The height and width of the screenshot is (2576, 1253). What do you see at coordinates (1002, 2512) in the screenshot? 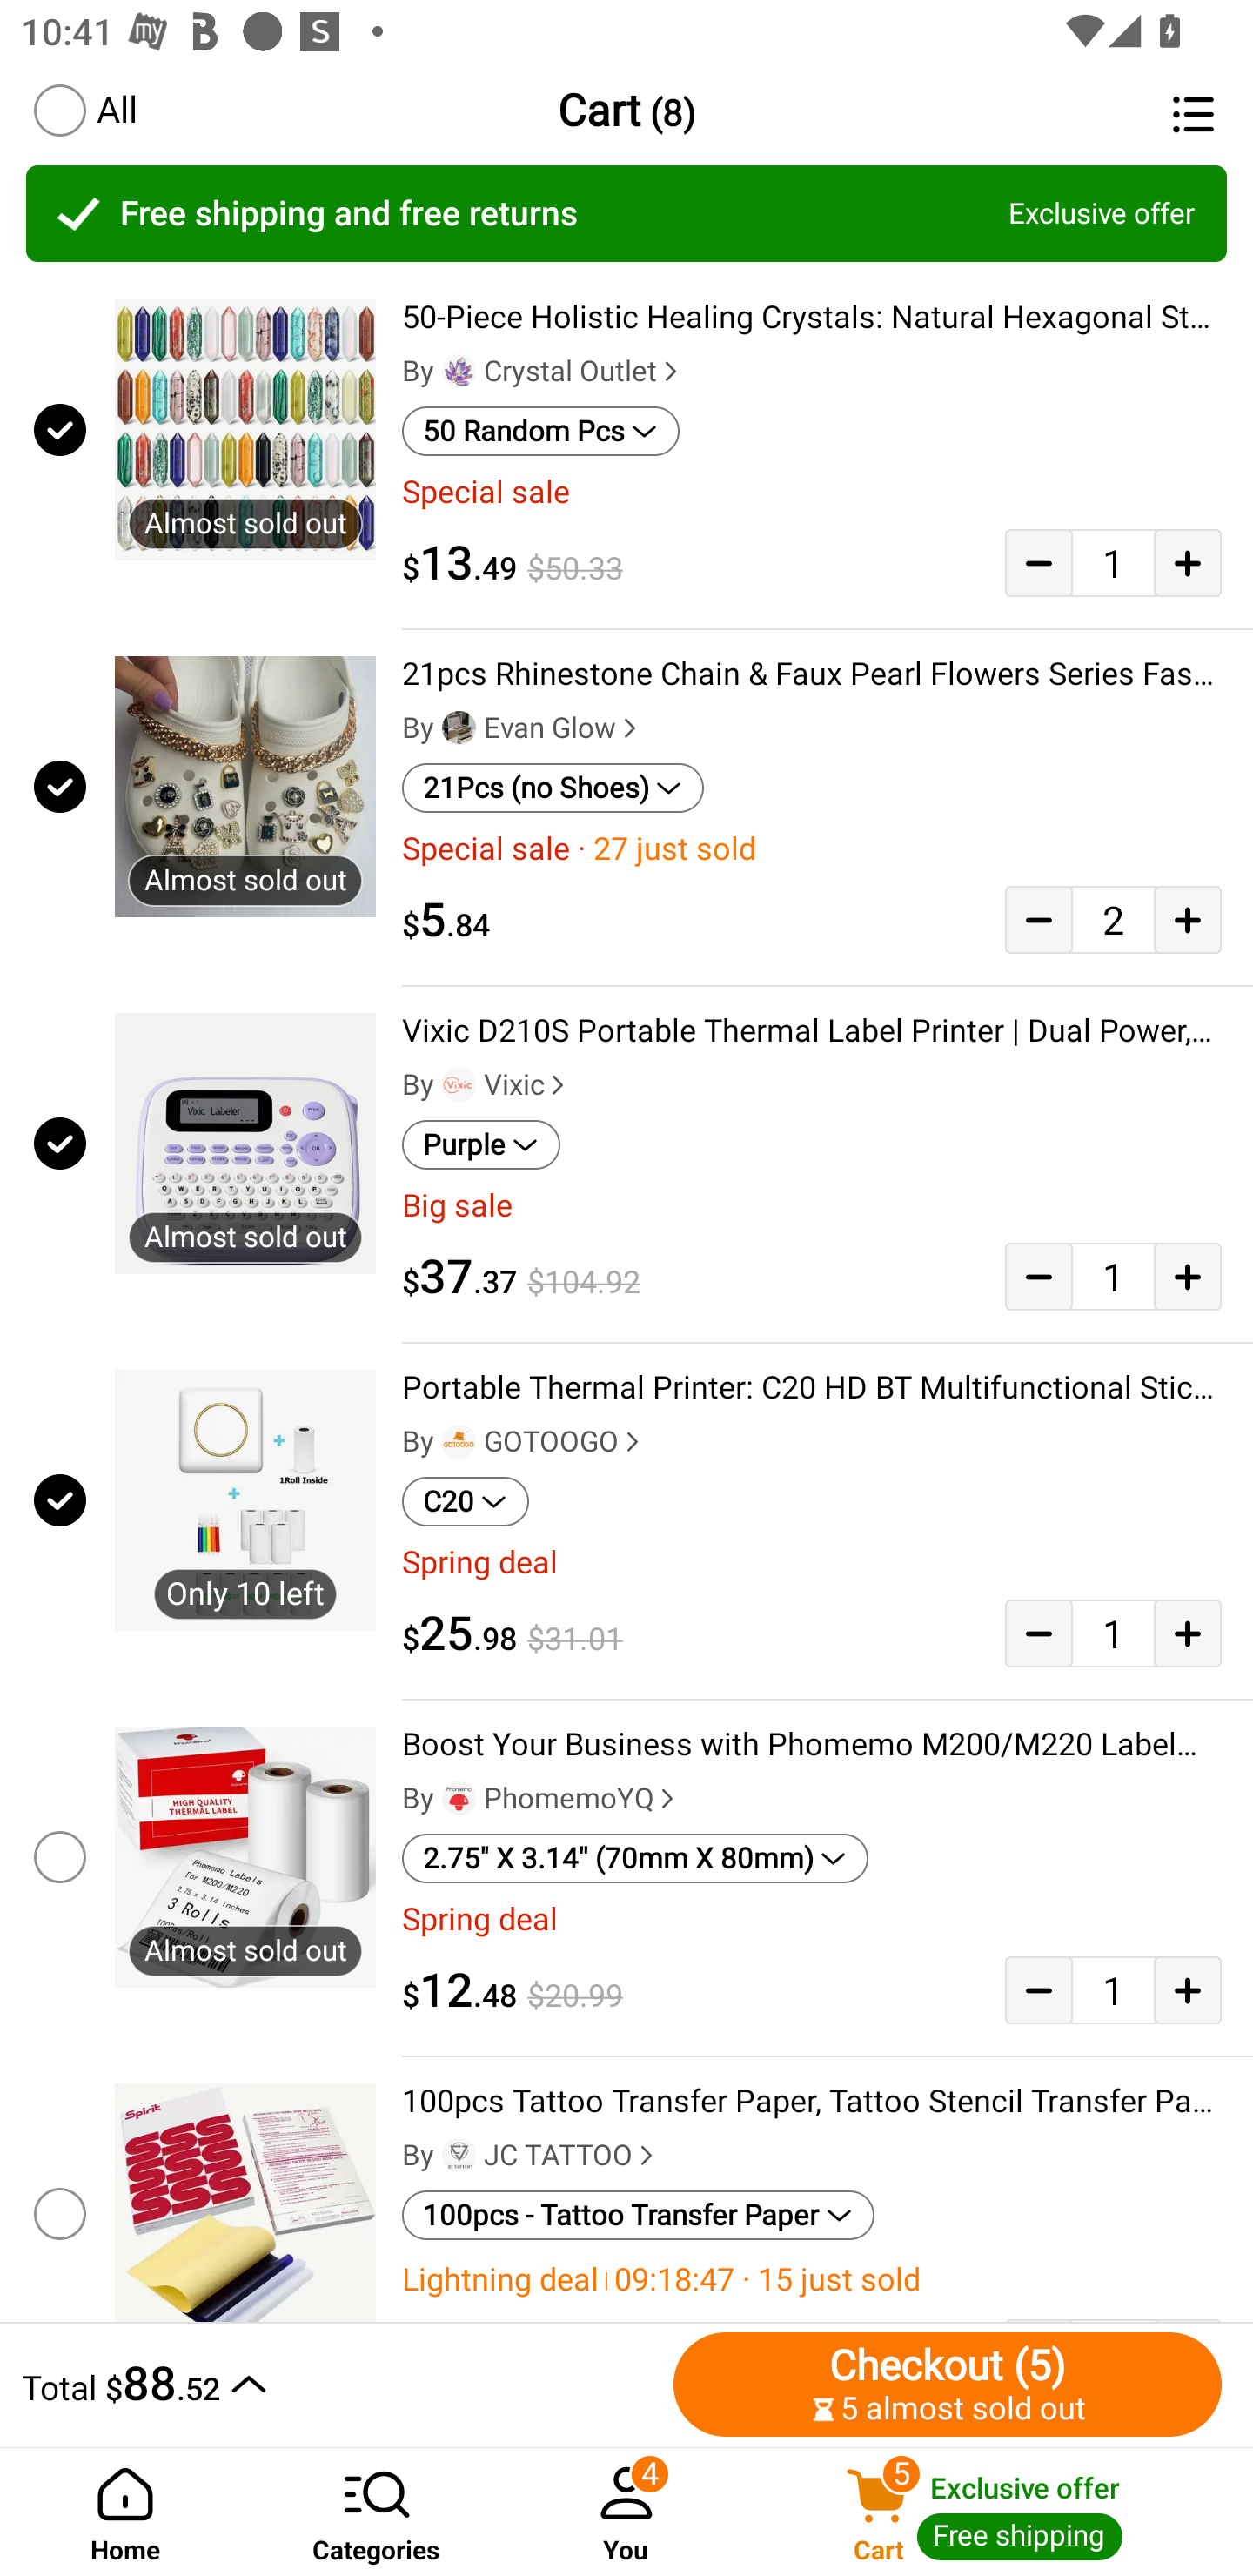
I see `Cart 5 Cart Exclusive offer` at bounding box center [1002, 2512].